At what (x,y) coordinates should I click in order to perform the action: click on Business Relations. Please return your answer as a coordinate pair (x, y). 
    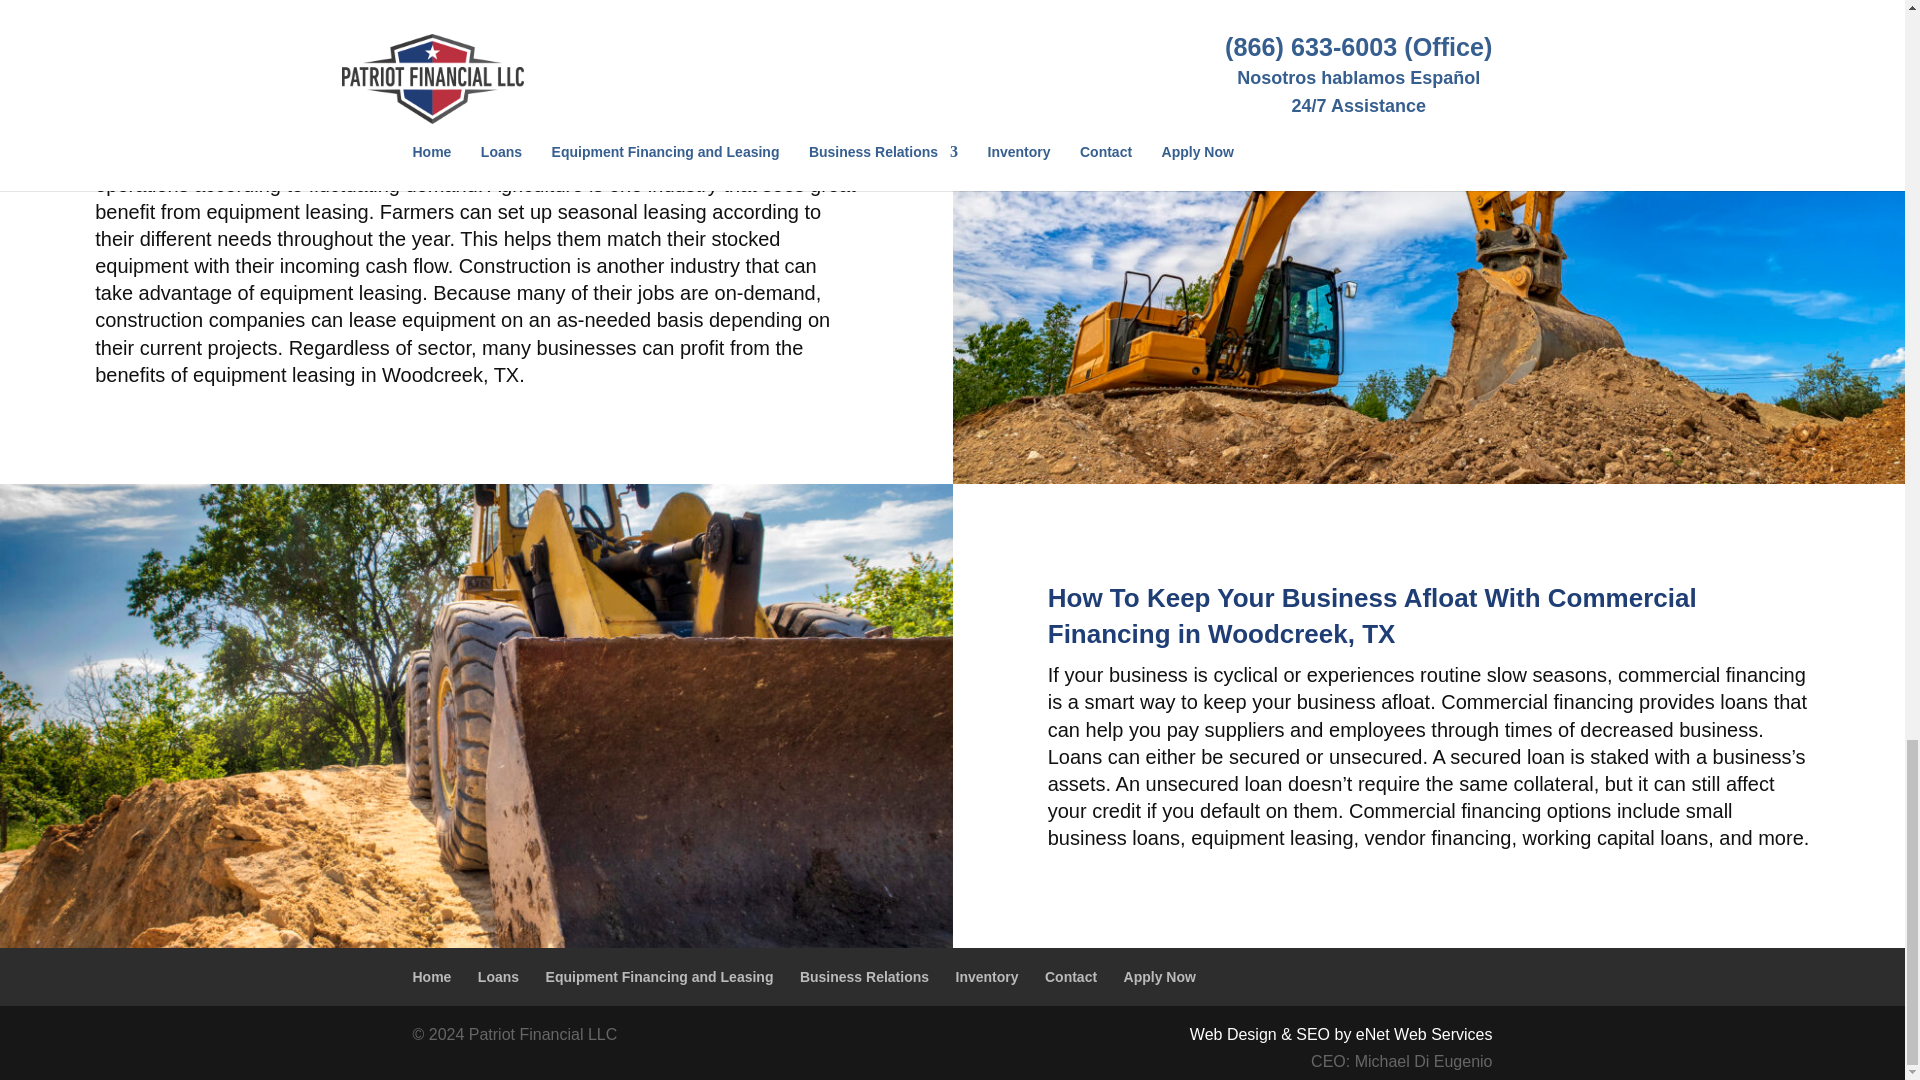
    Looking at the image, I should click on (864, 976).